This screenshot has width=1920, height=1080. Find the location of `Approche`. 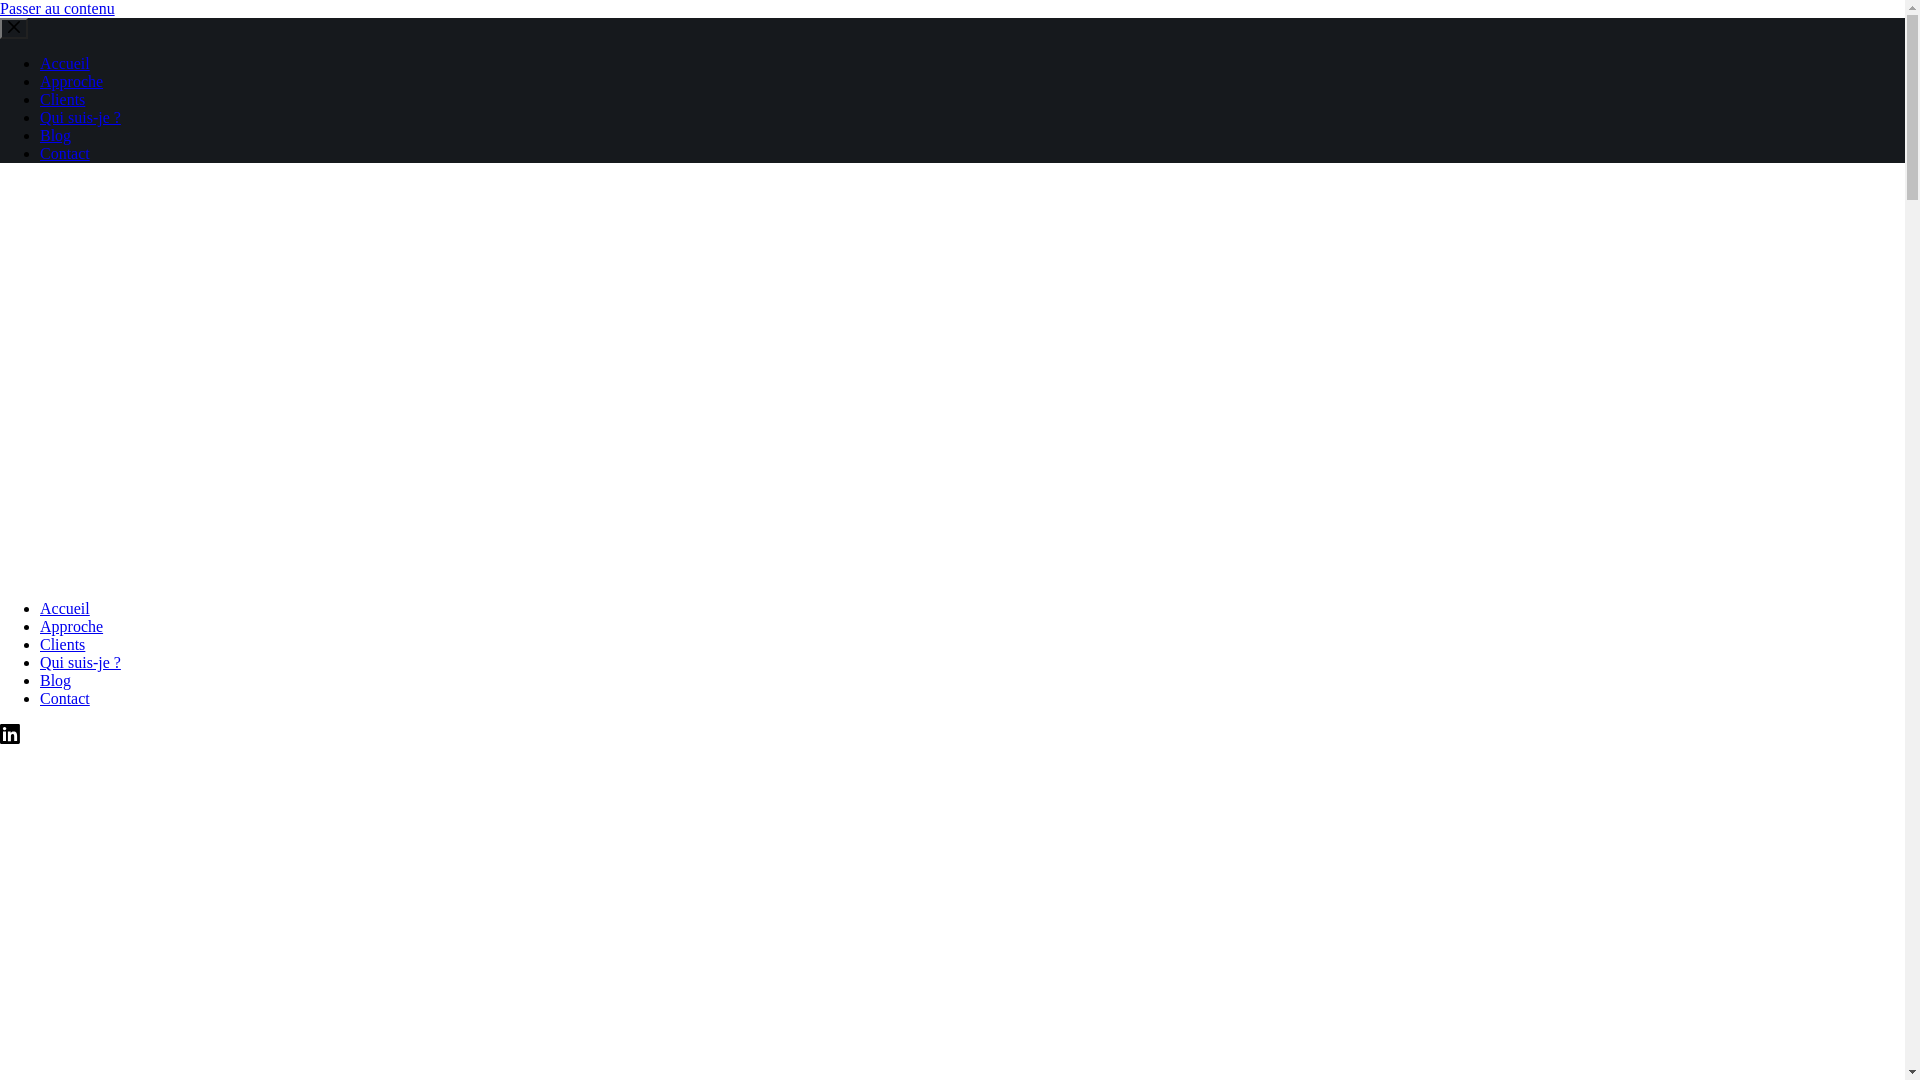

Approche is located at coordinates (72, 82).